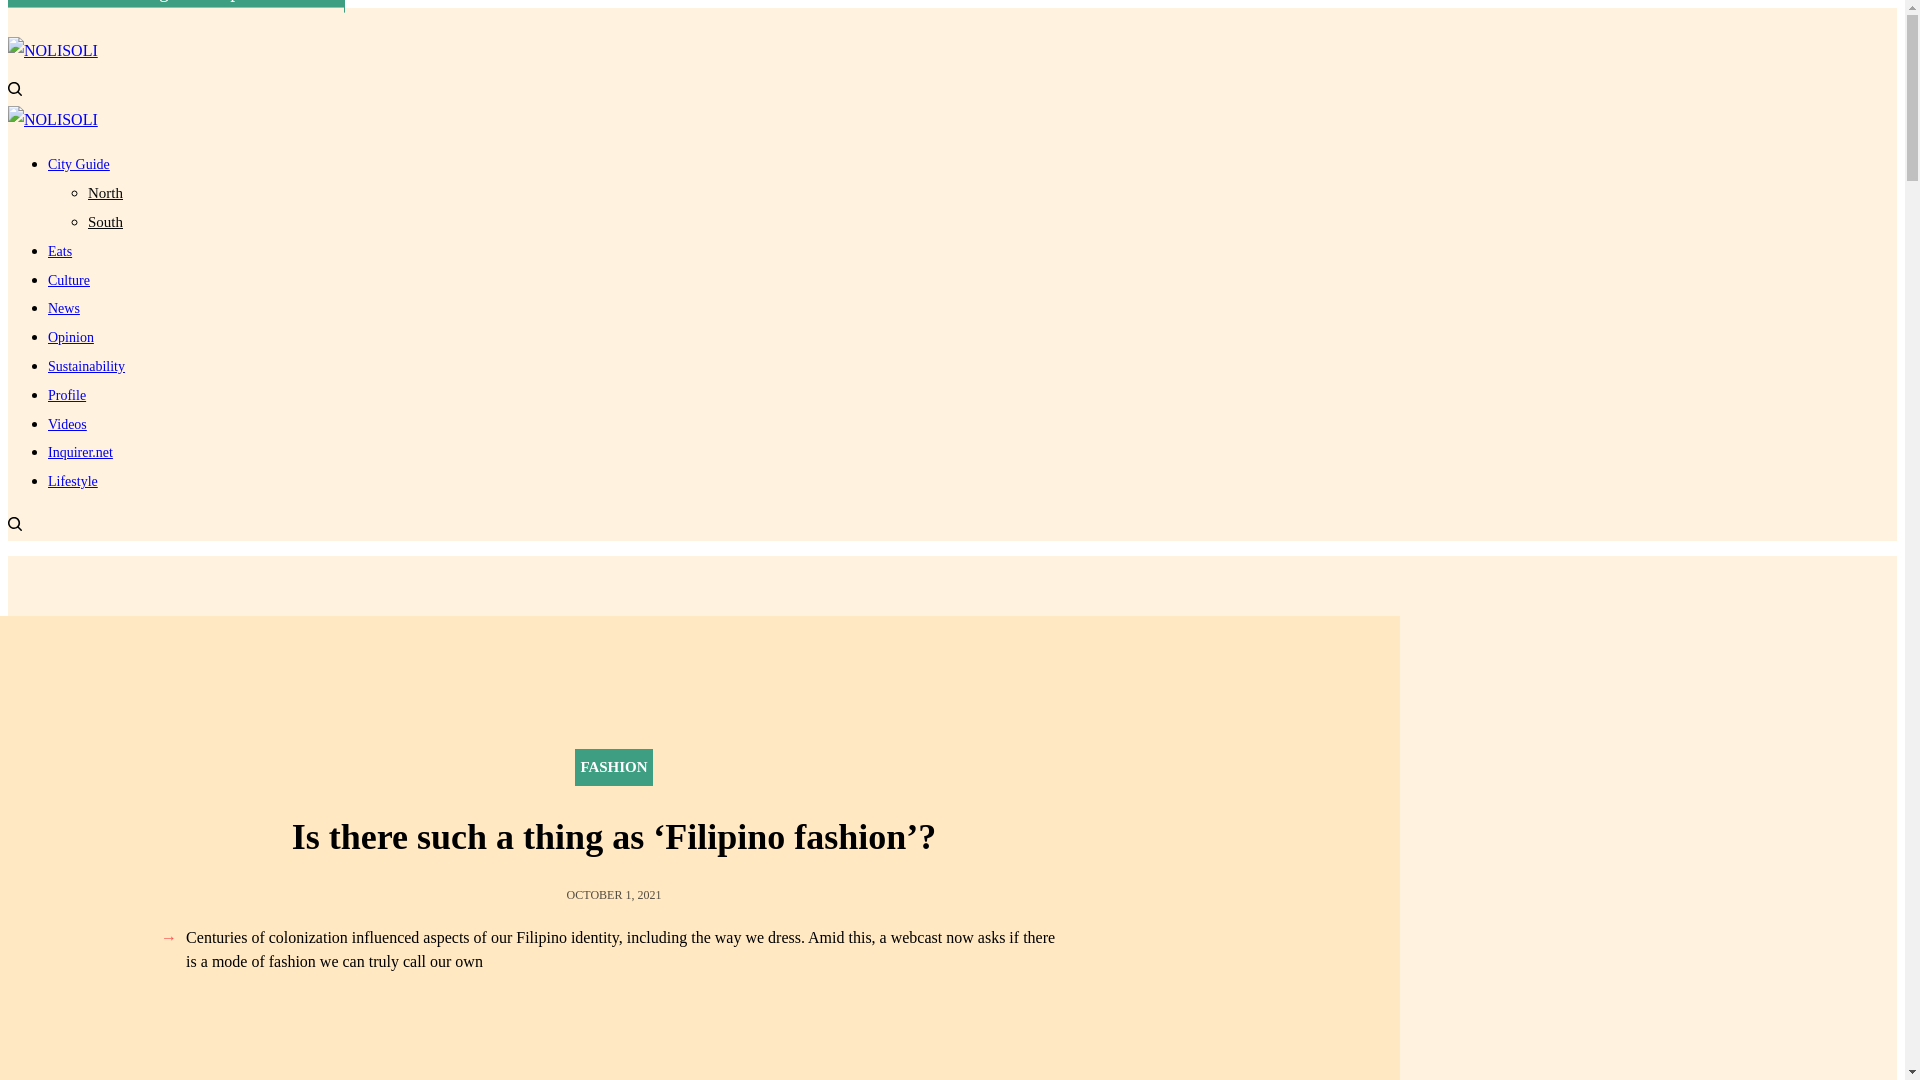  Describe the element at coordinates (78, 164) in the screenshot. I see `City Guide` at that location.